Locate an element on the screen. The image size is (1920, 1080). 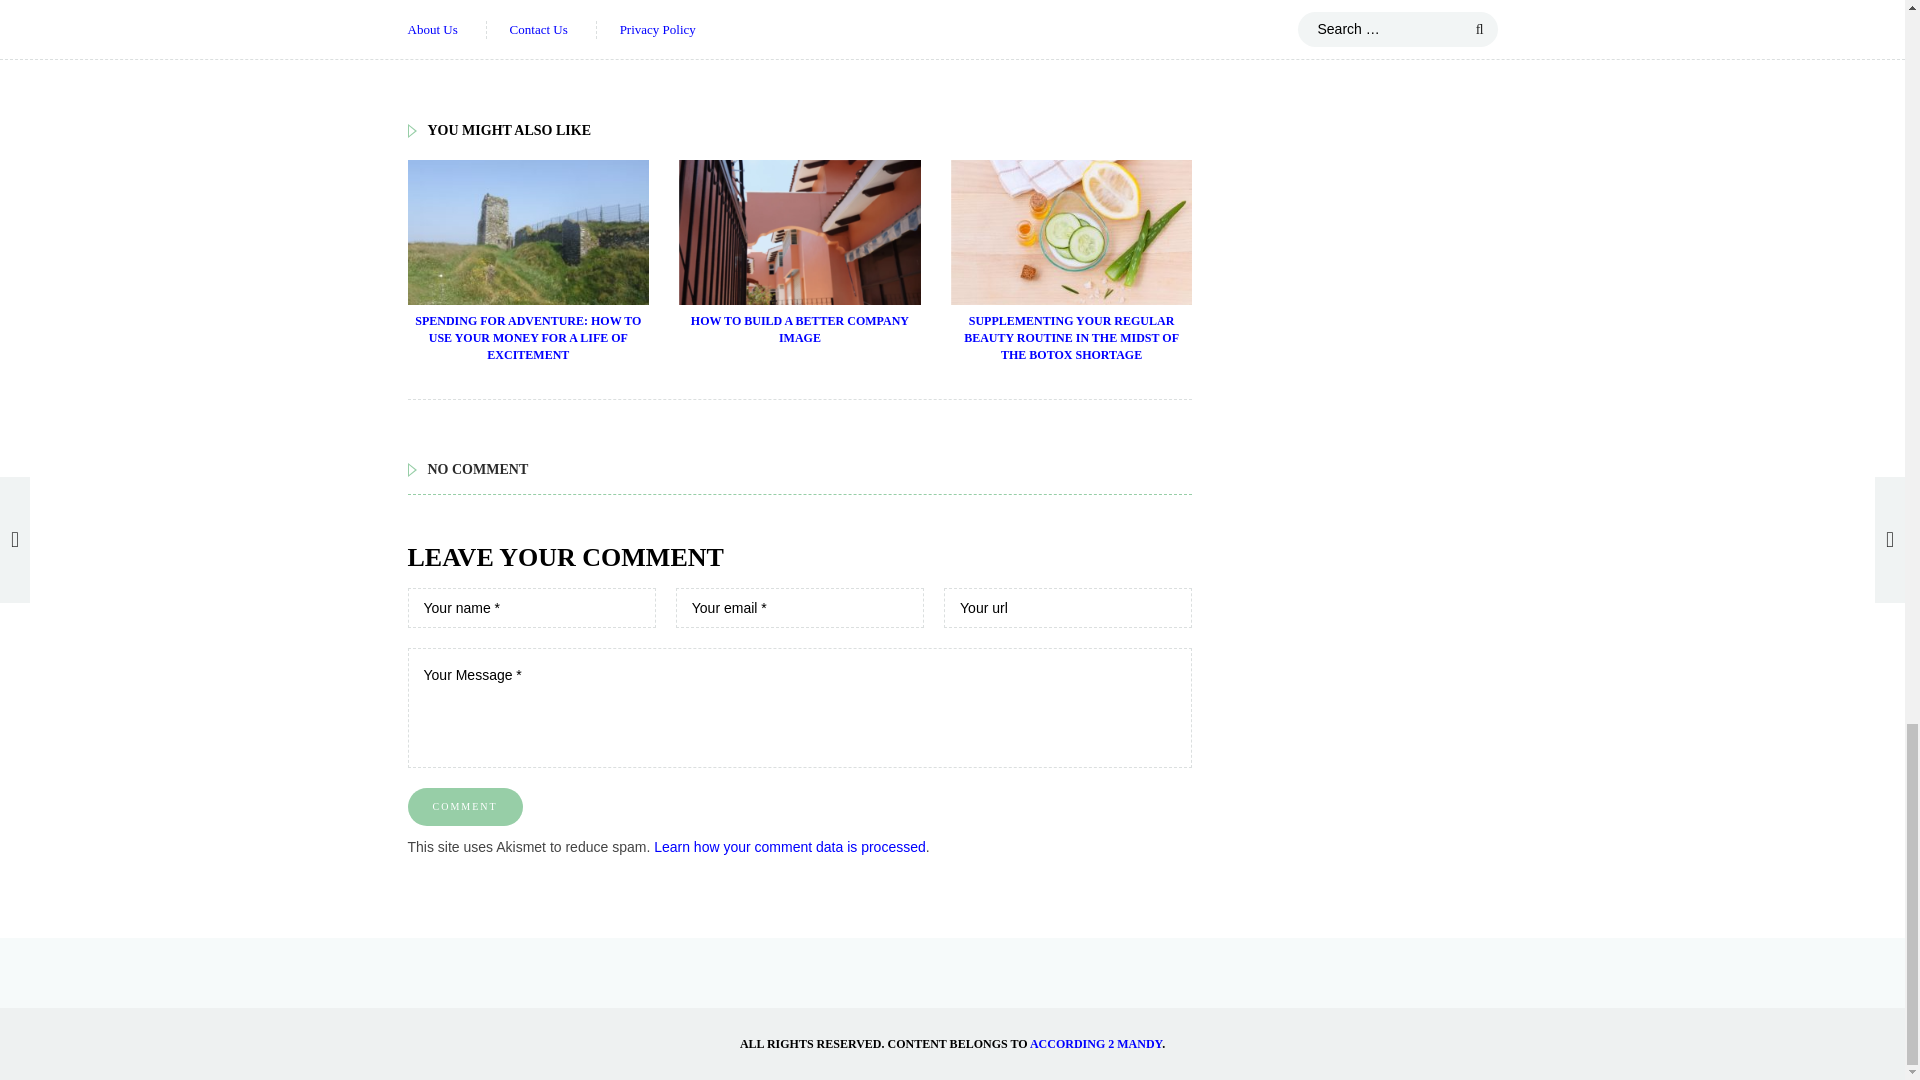
Share to Google Plus is located at coordinates (738, 12).